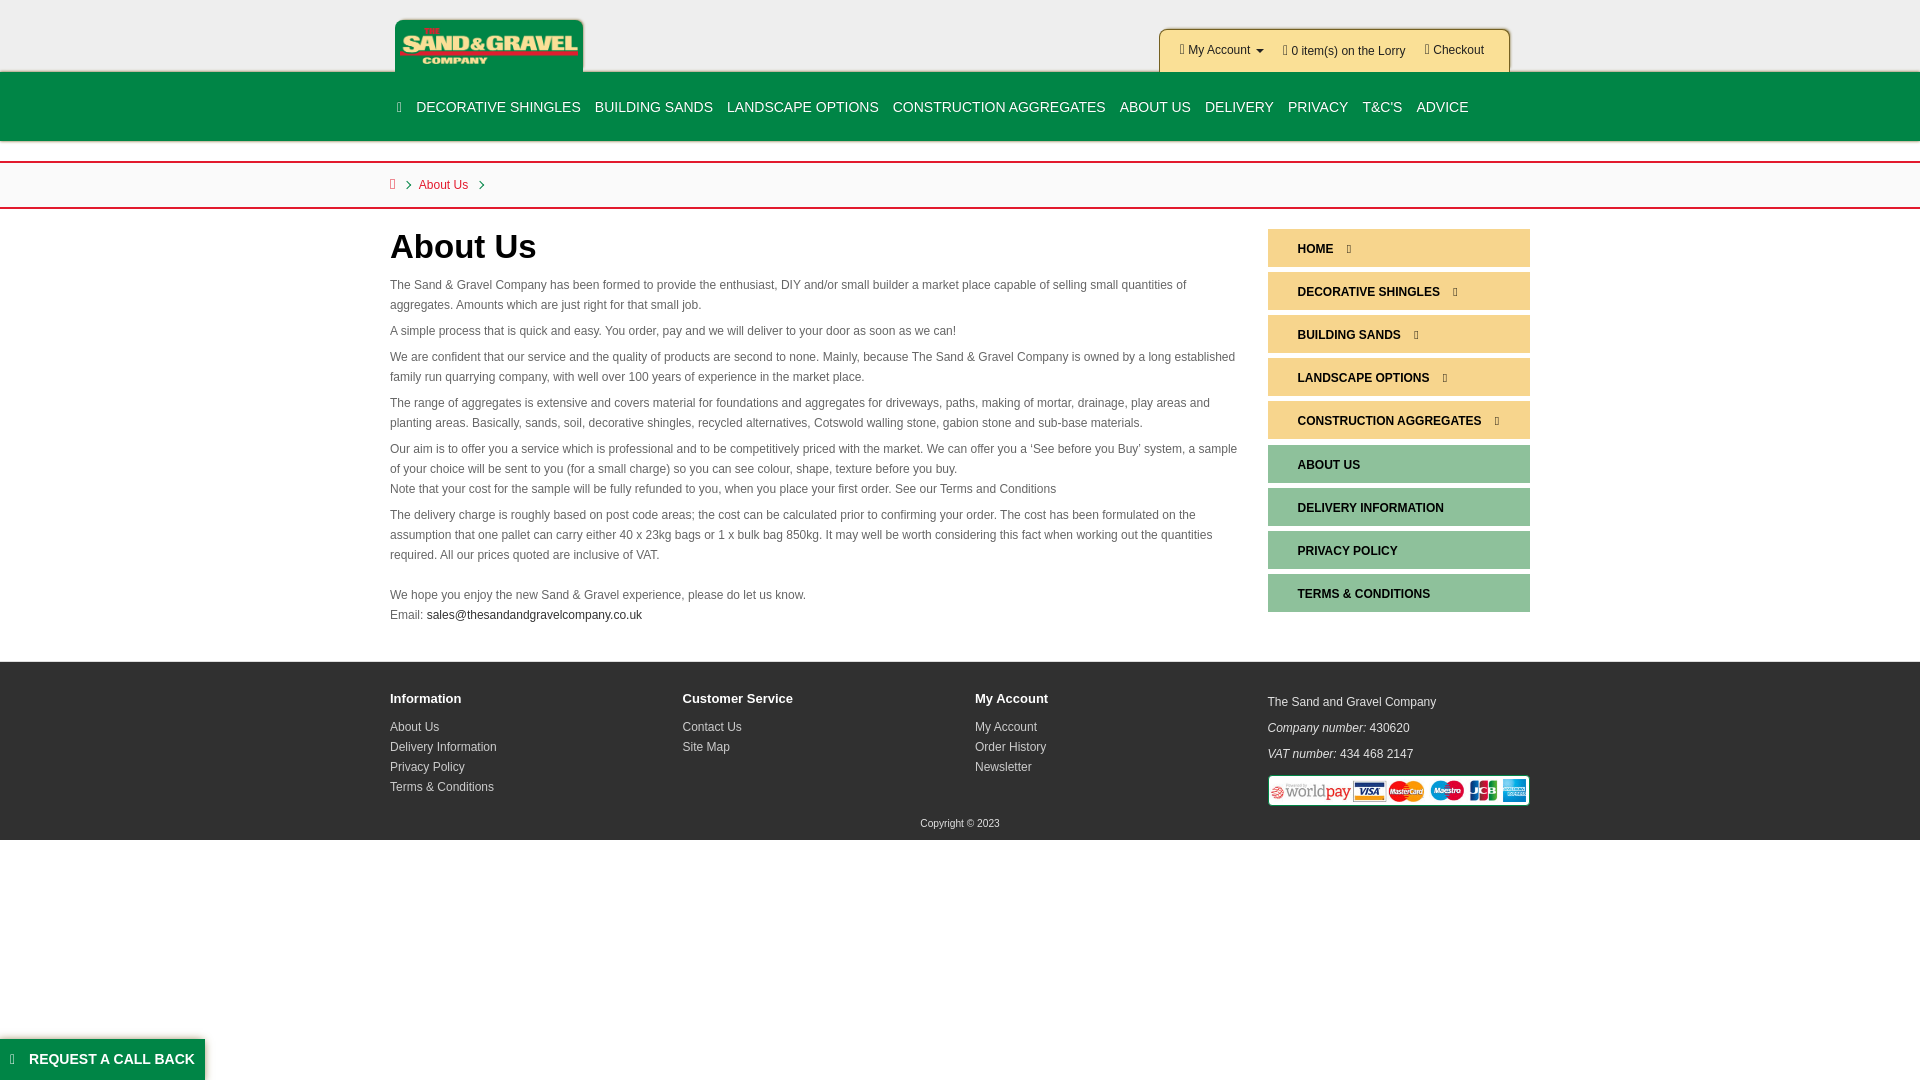 This screenshot has width=1920, height=1080. Describe the element at coordinates (498, 107) in the screenshot. I see `DECORATIVE SHINGLES` at that location.